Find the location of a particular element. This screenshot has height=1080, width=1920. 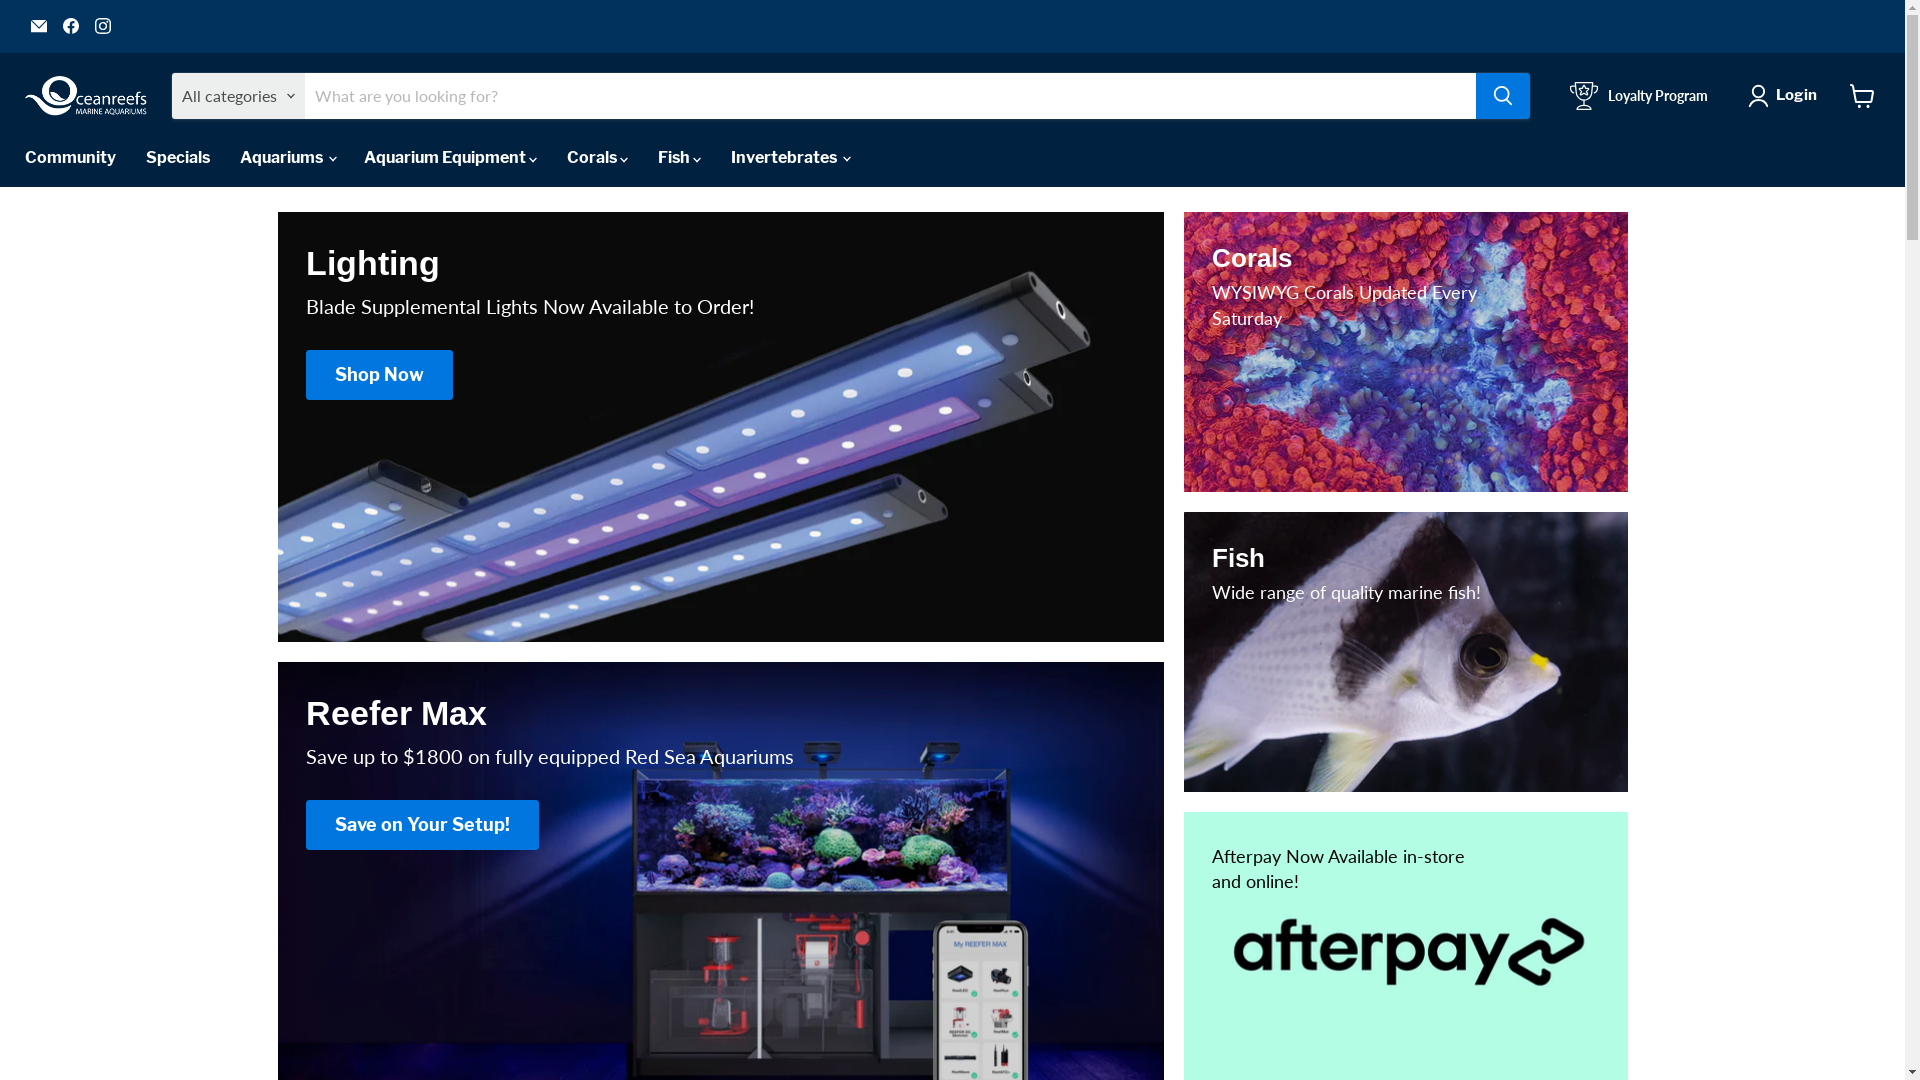

Login is located at coordinates (1786, 96).